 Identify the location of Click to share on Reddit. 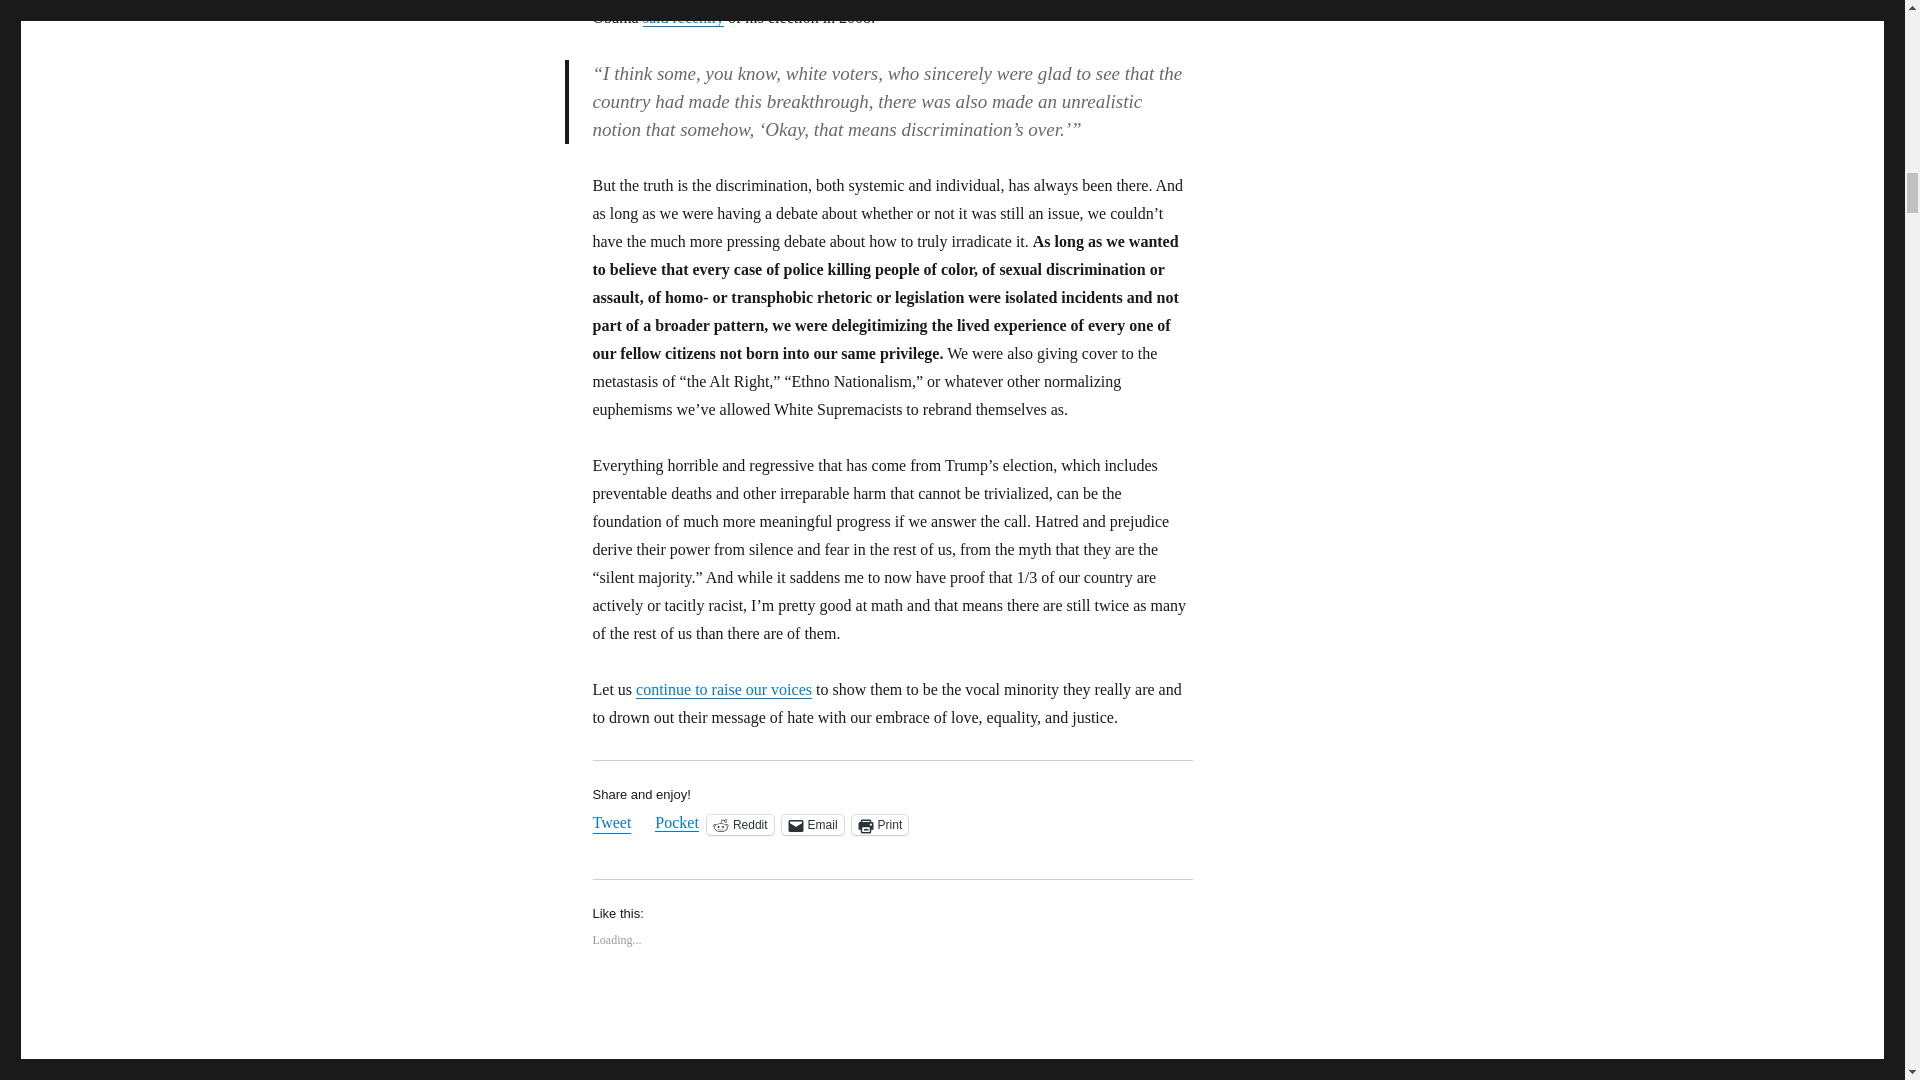
(740, 824).